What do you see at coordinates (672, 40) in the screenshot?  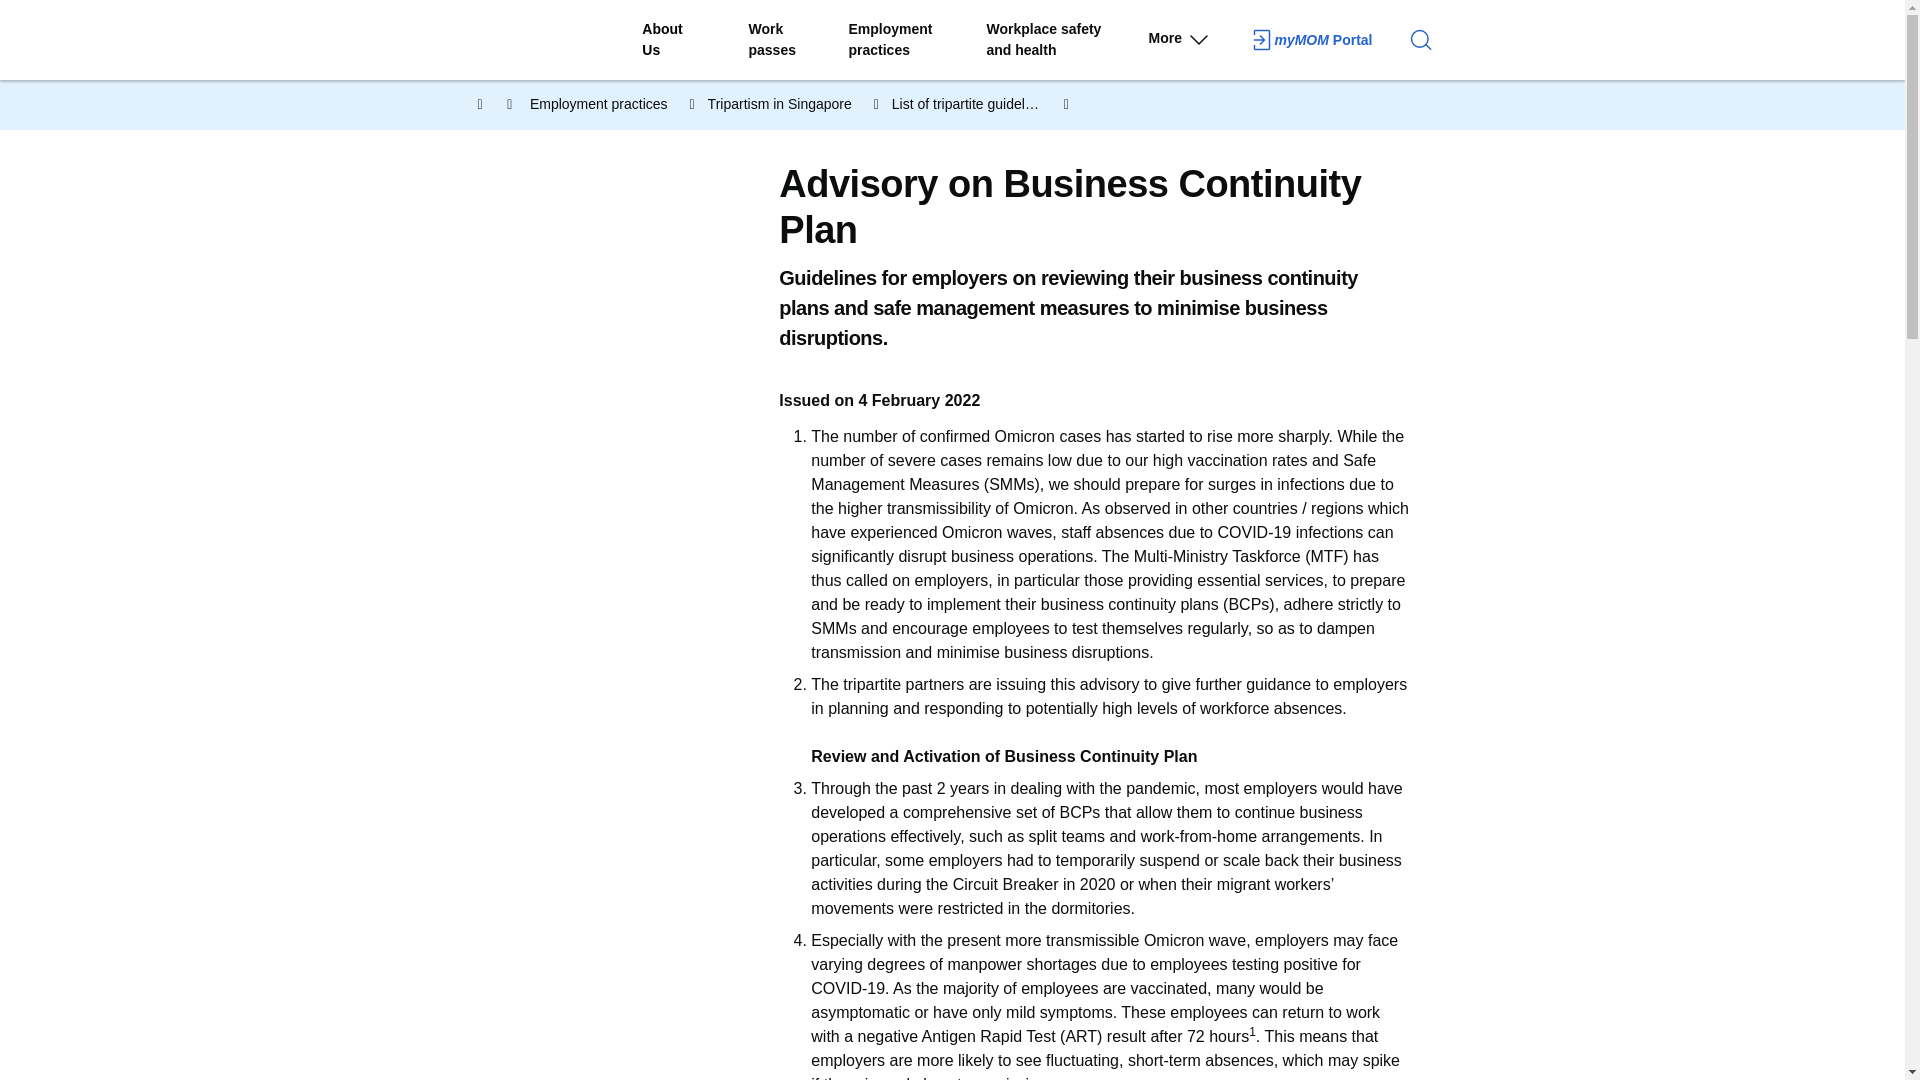 I see `About Us` at bounding box center [672, 40].